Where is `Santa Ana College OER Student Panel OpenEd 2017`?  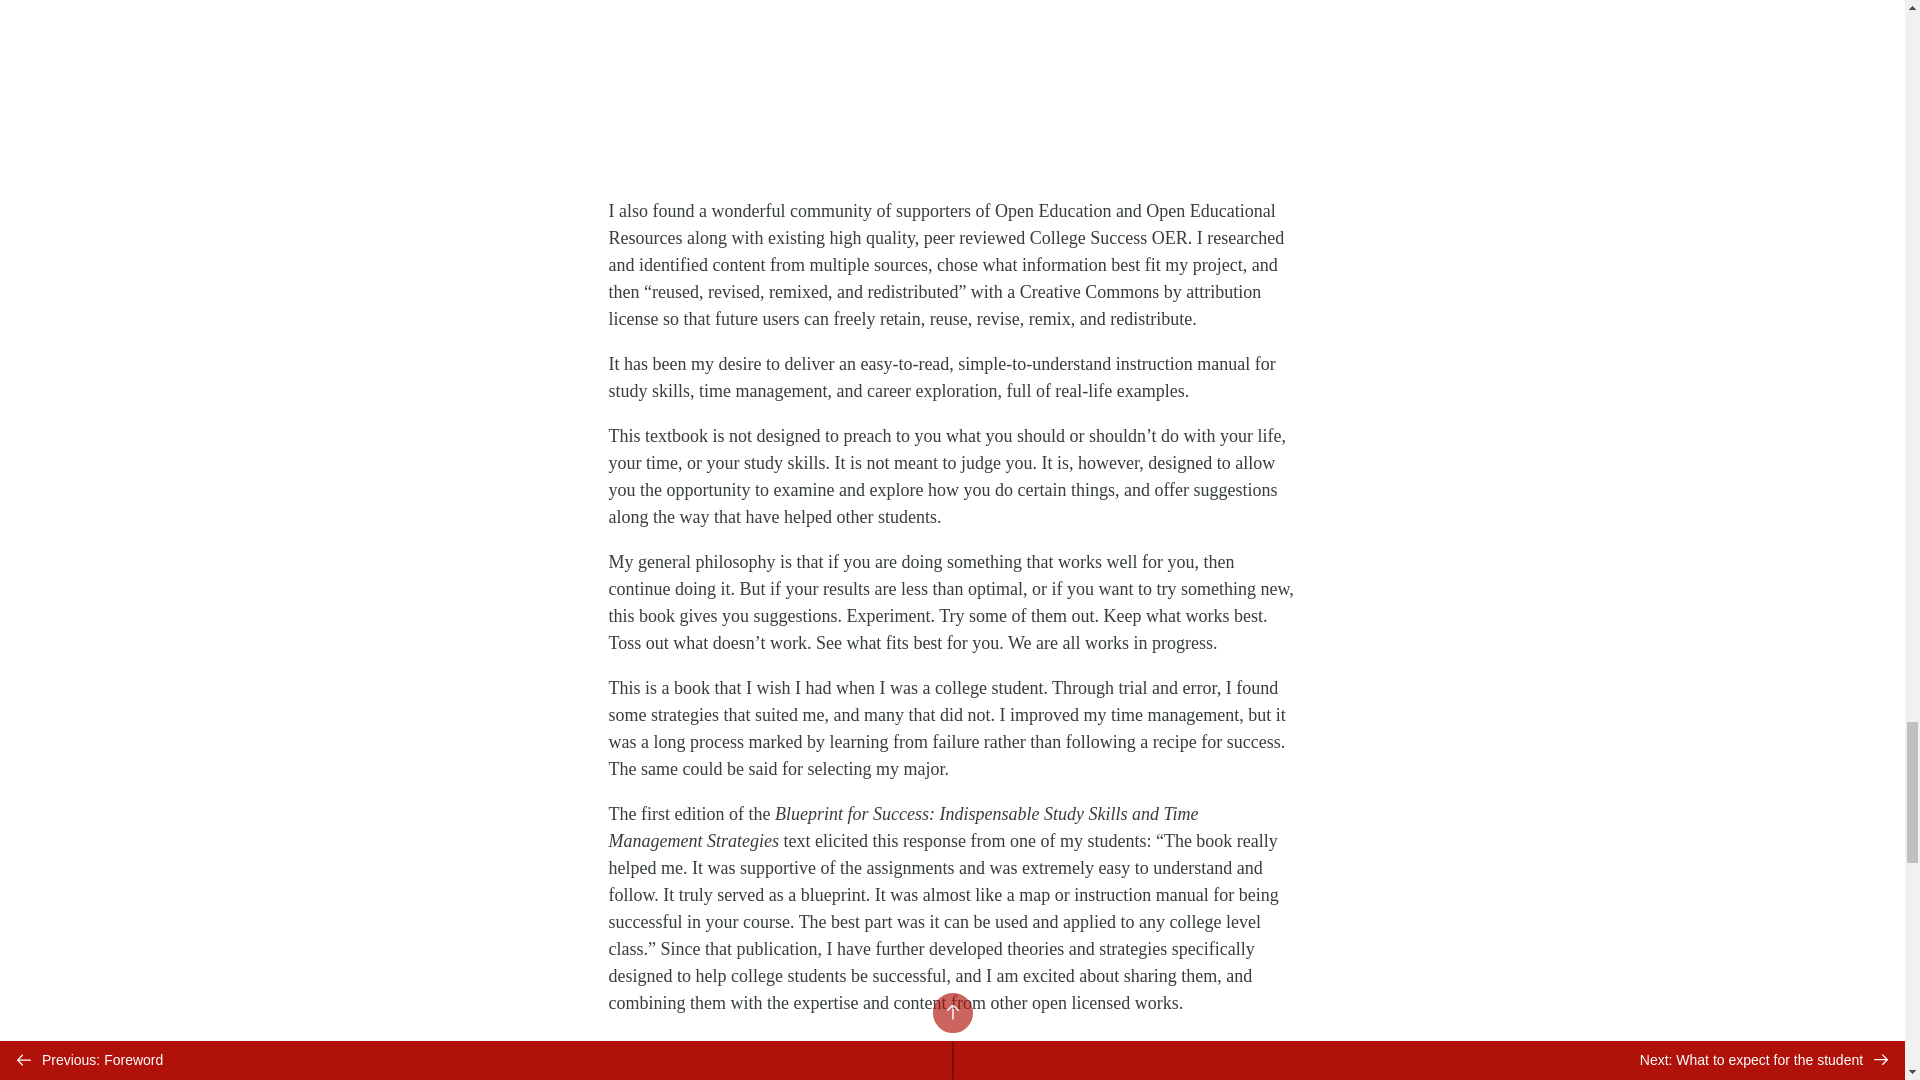 Santa Ana College OER Student Panel OpenEd 2017 is located at coordinates (952, 90).